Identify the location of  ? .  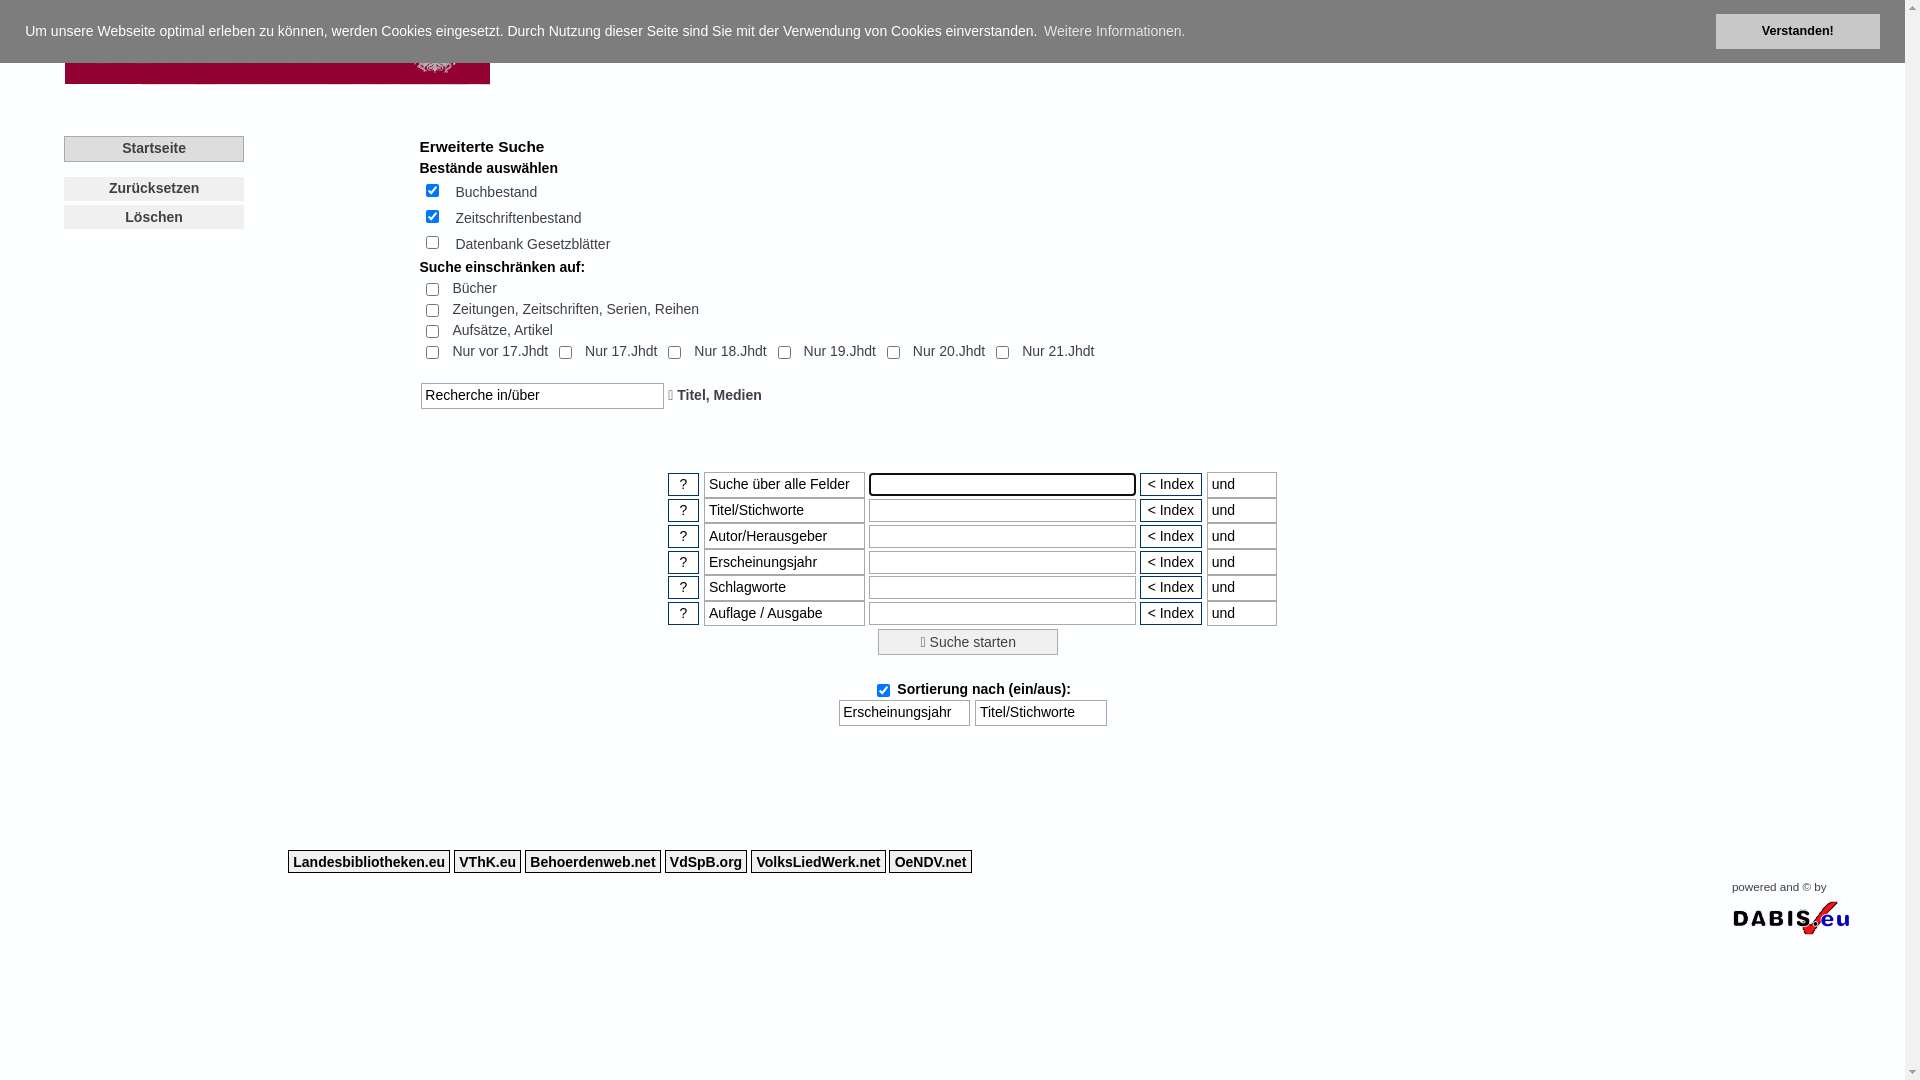
(684, 614).